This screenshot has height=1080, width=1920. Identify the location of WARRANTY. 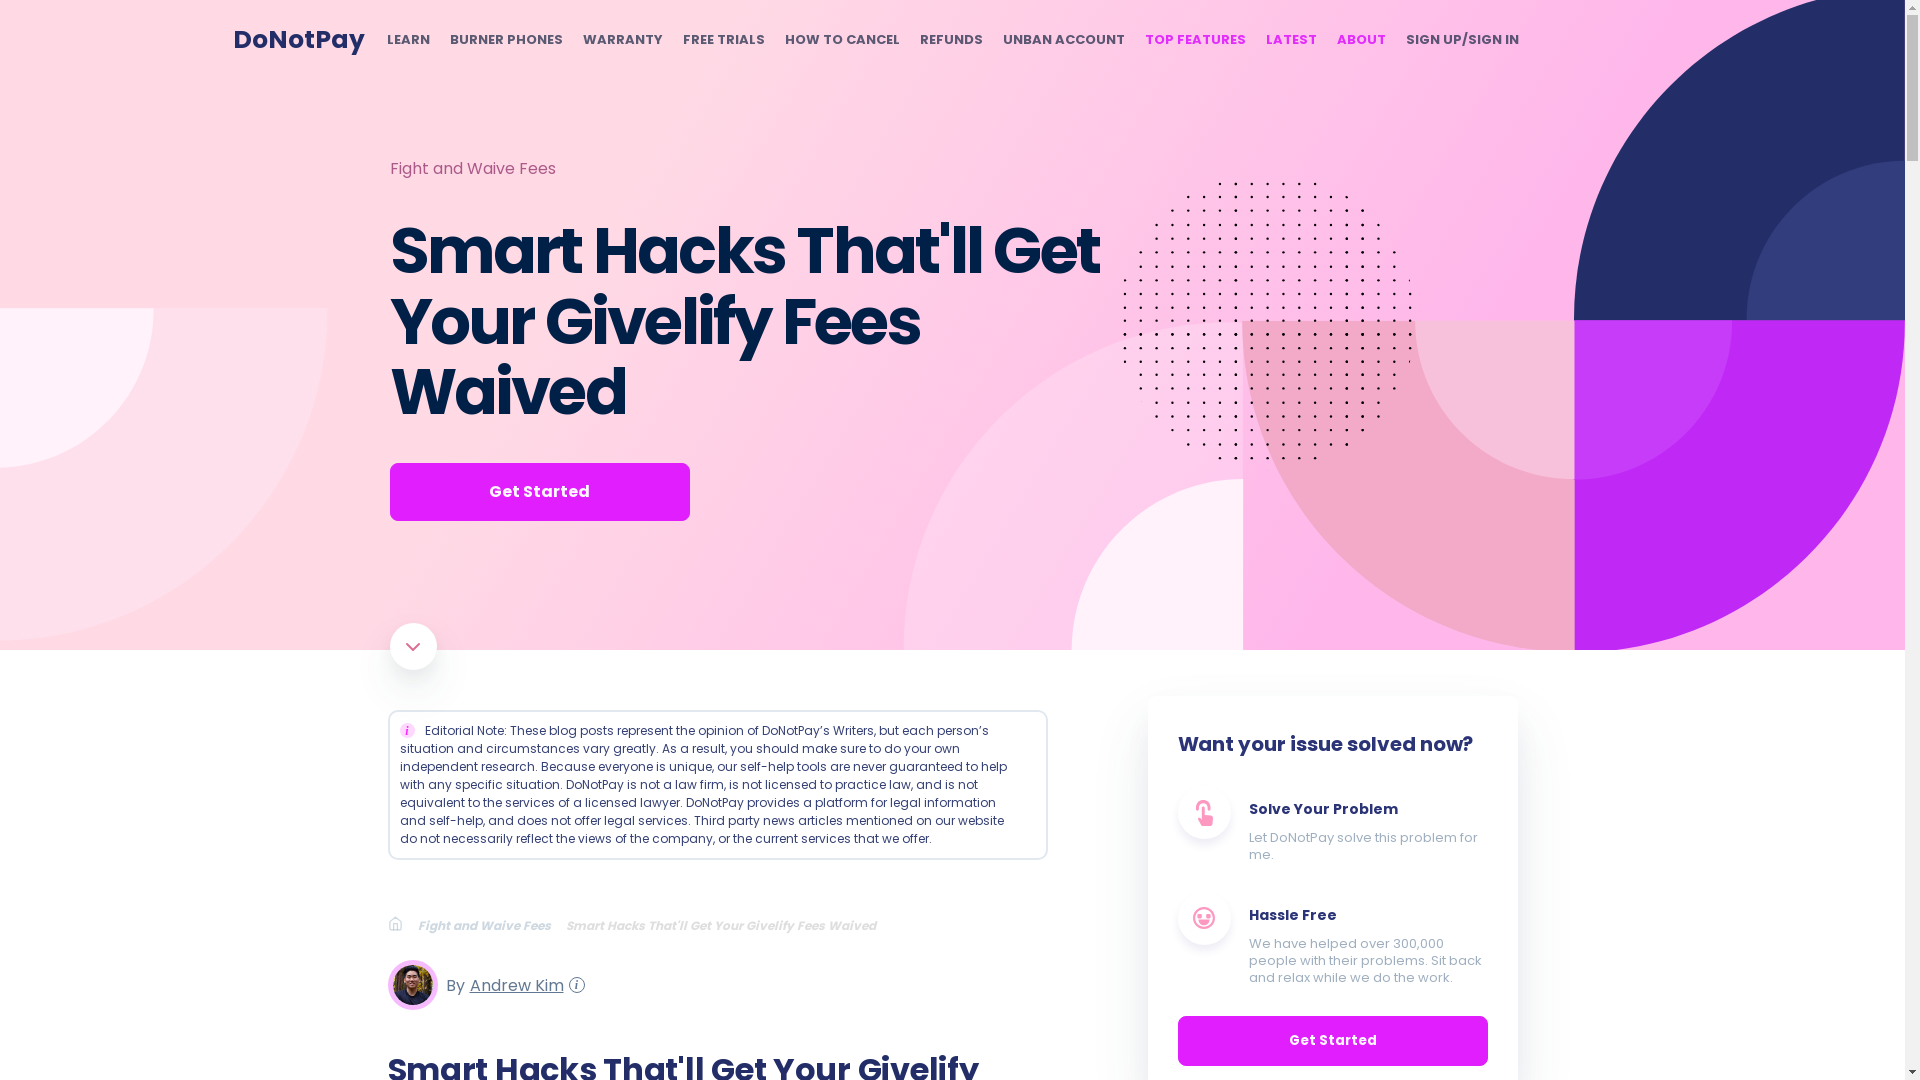
(622, 40).